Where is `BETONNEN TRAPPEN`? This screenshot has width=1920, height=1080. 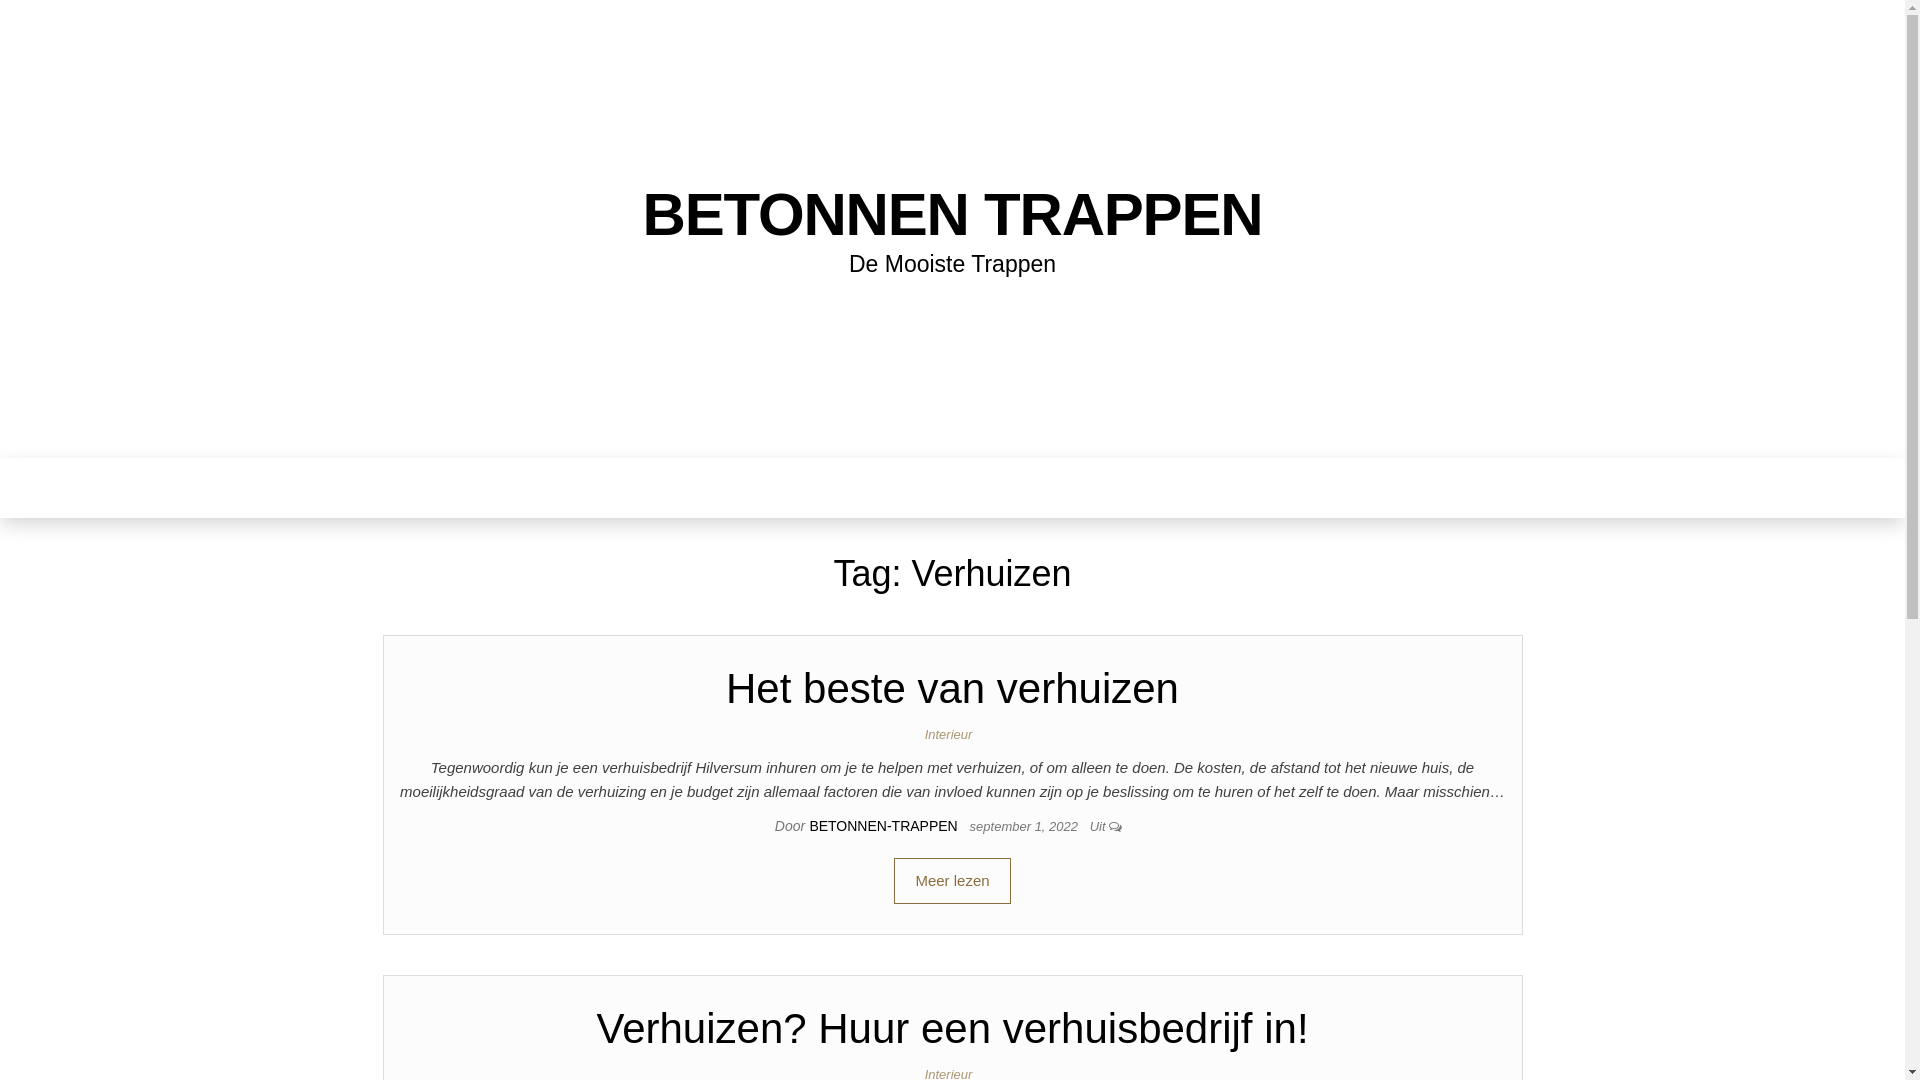 BETONNEN TRAPPEN is located at coordinates (953, 214).